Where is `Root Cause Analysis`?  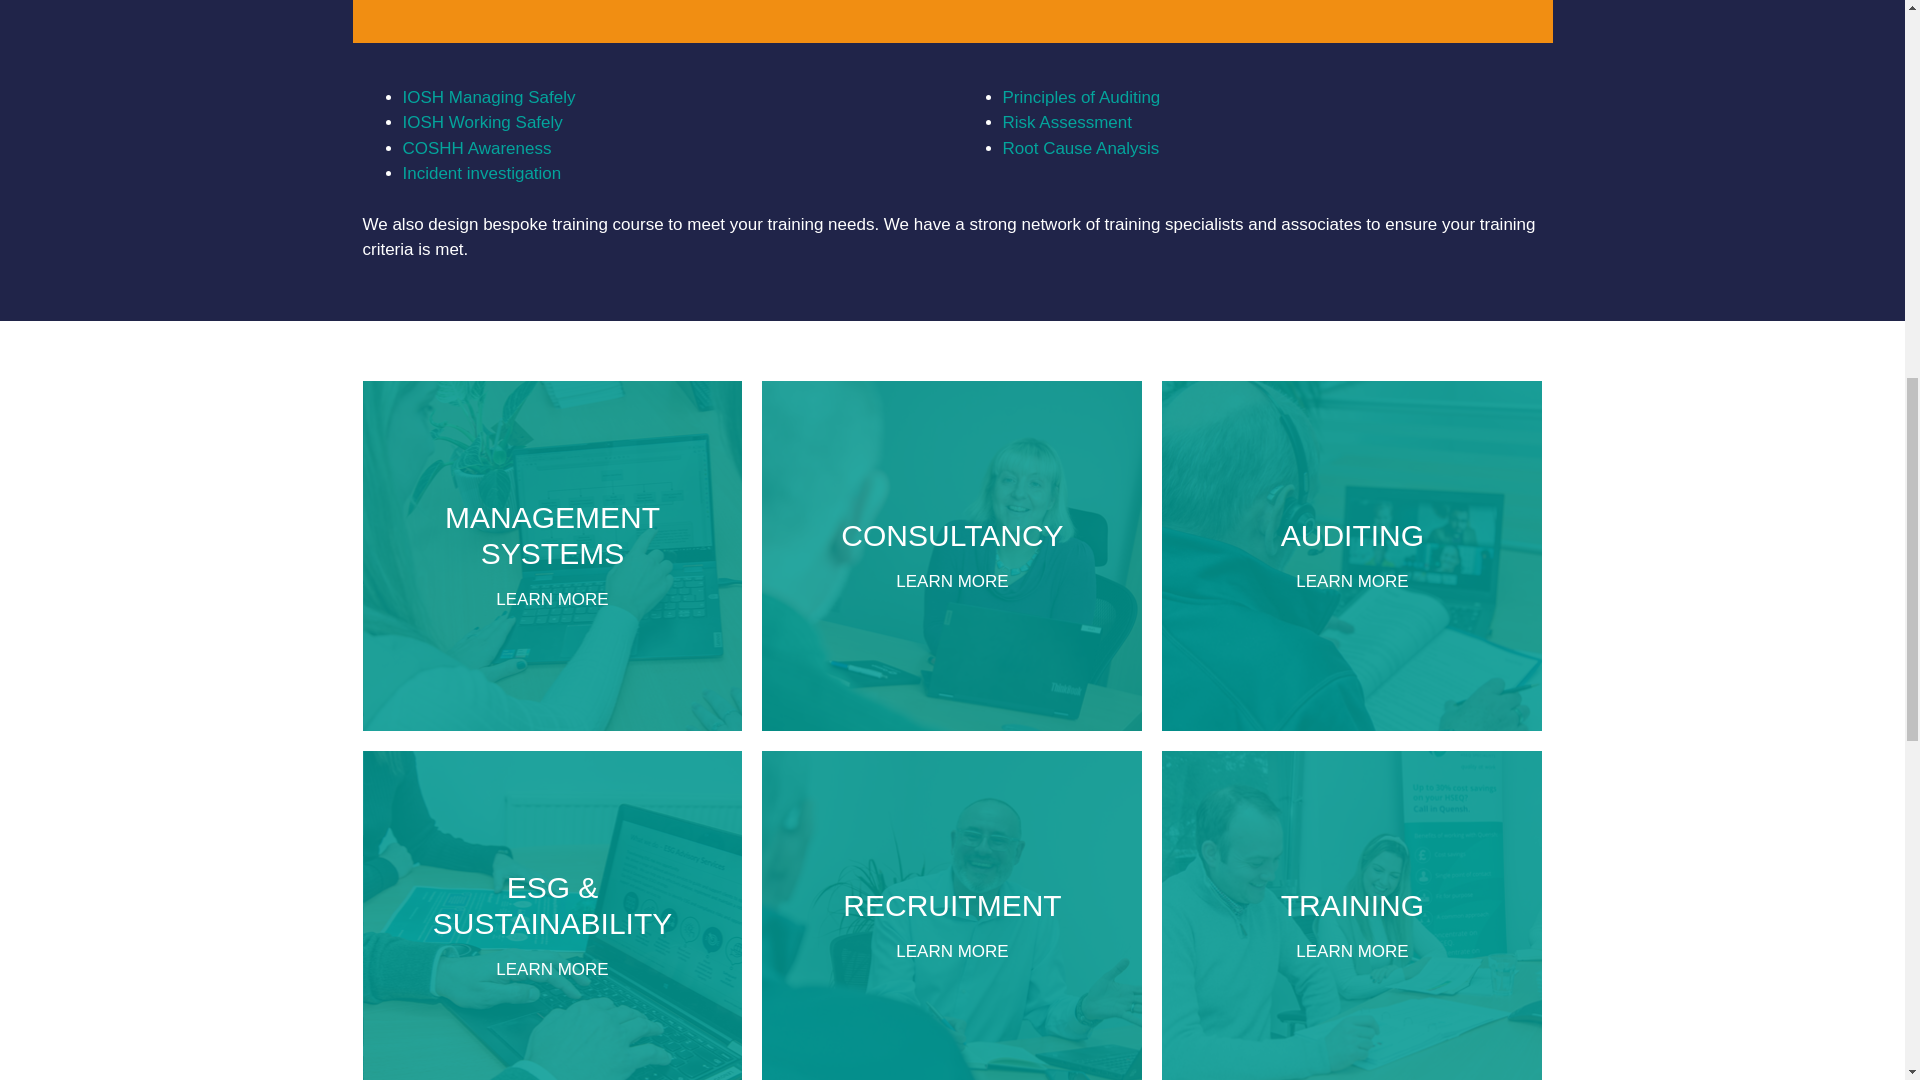
Root Cause Analysis is located at coordinates (952, 915).